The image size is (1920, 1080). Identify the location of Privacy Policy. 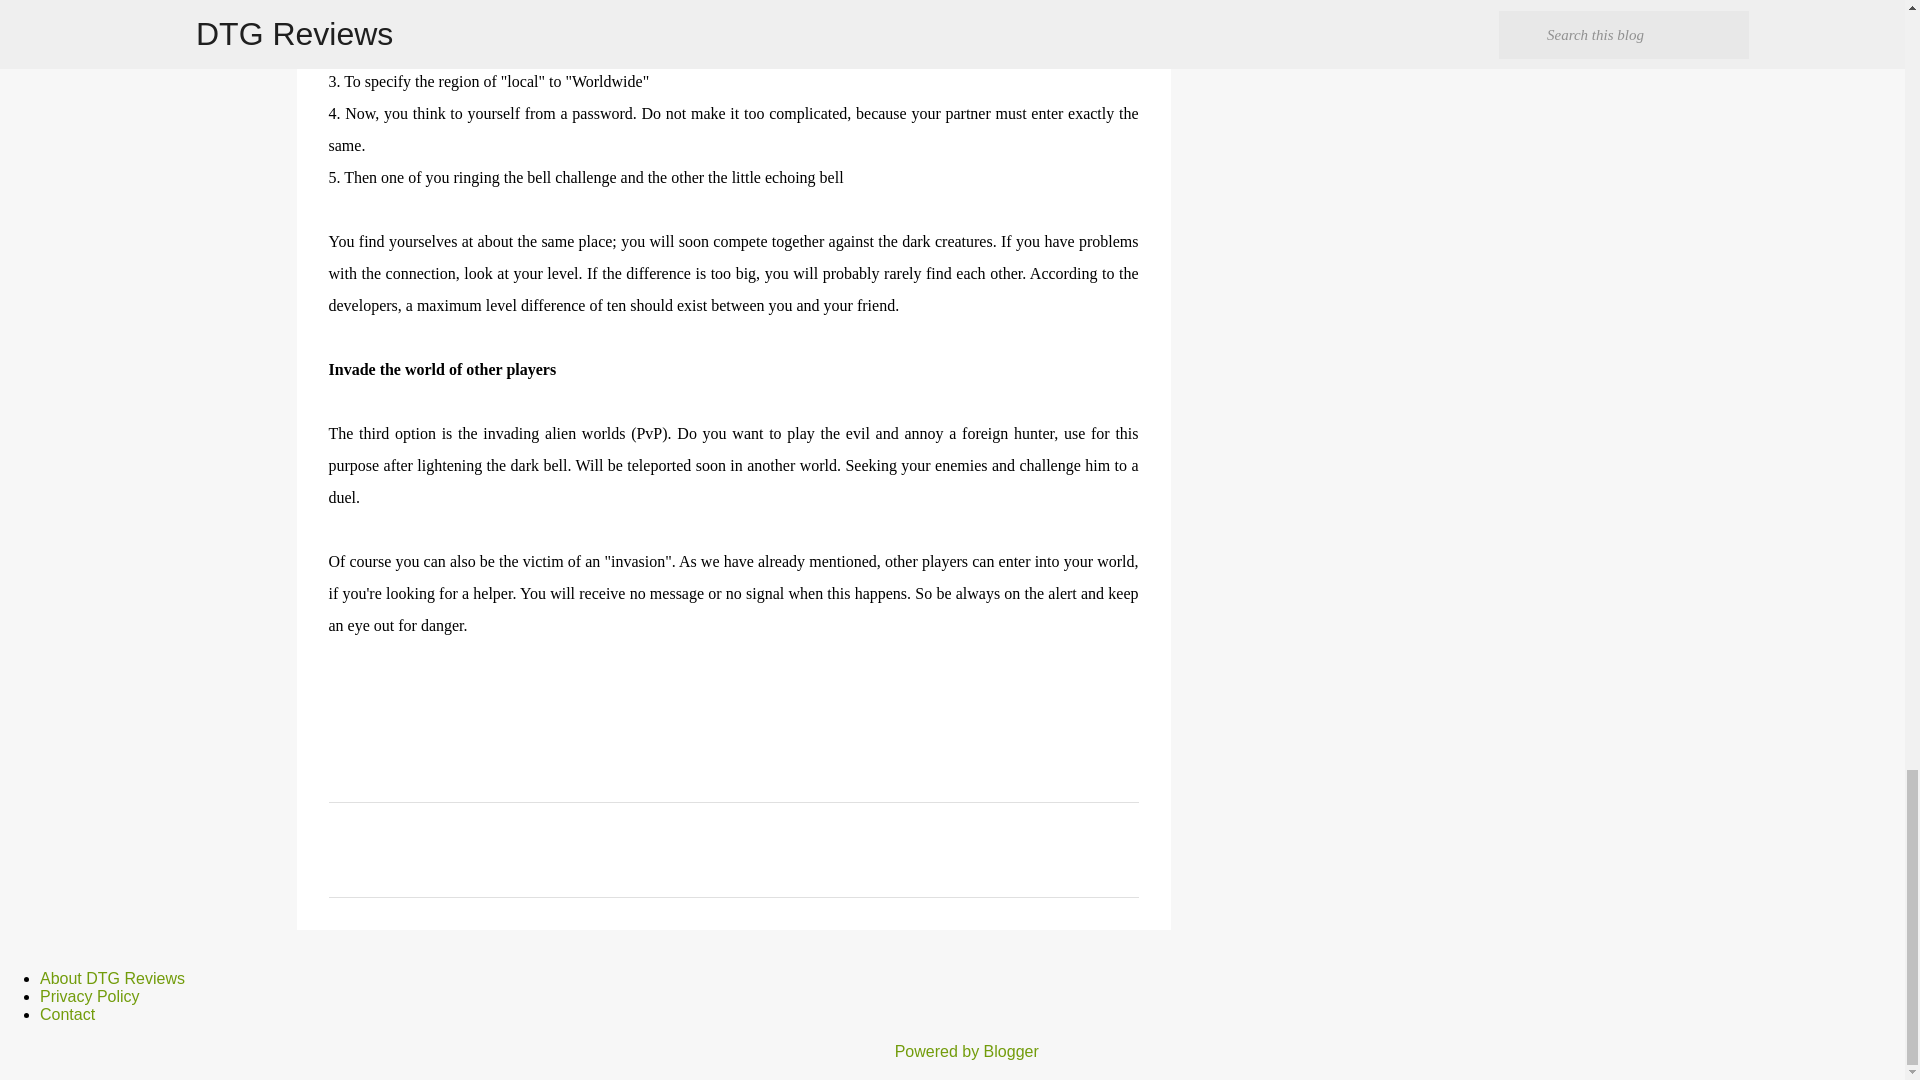
(90, 996).